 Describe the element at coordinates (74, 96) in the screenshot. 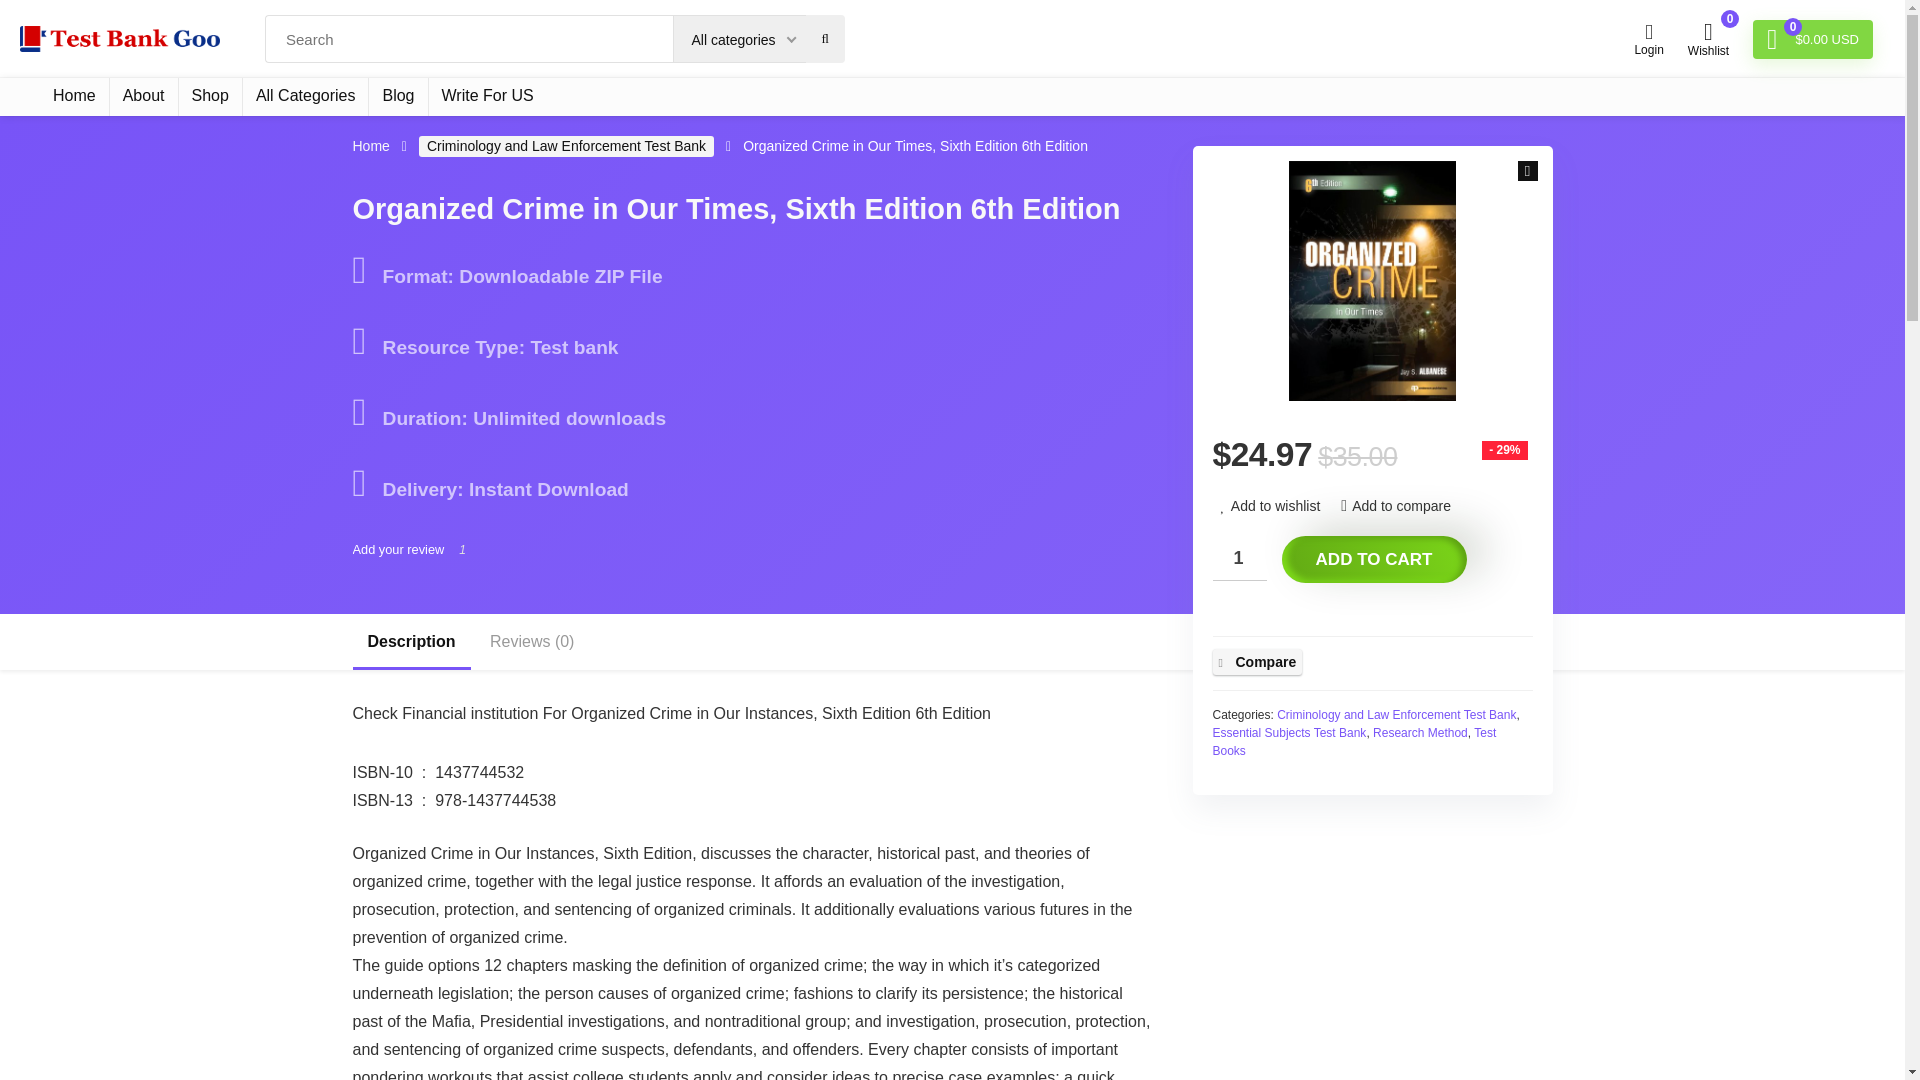

I see `Home` at that location.